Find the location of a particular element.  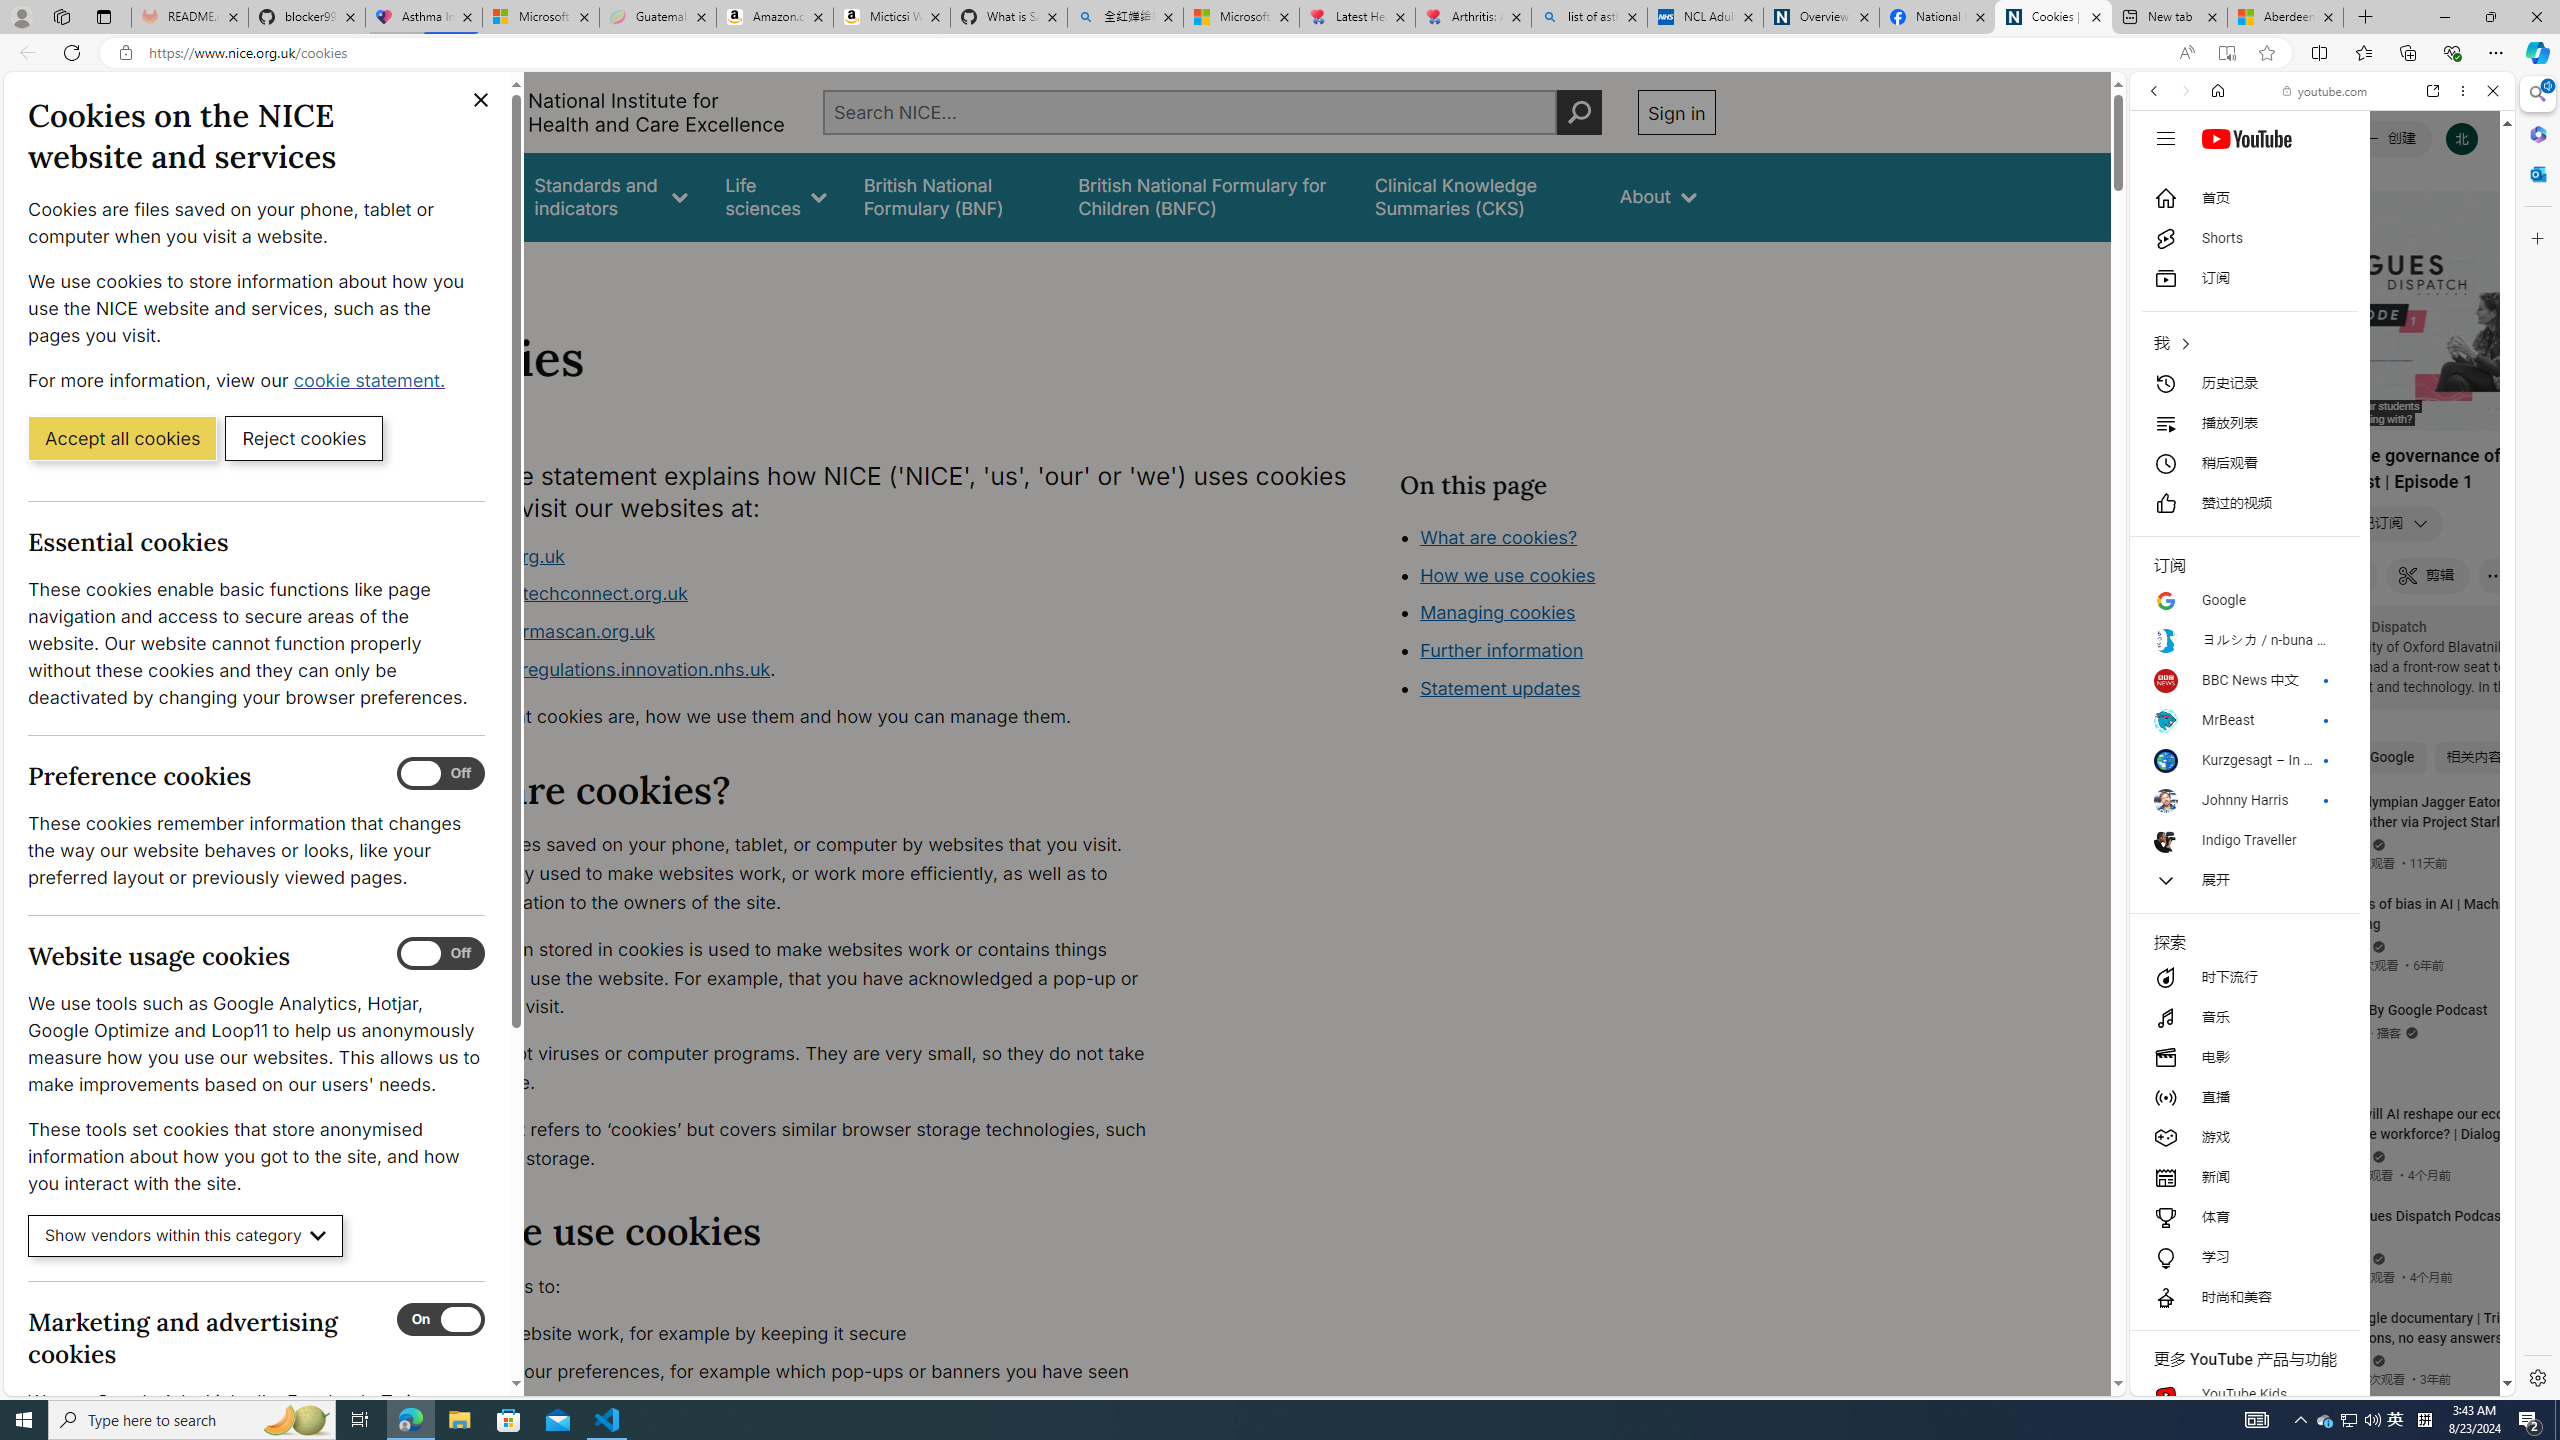

Close cookie banner is located at coordinates (481, 100).